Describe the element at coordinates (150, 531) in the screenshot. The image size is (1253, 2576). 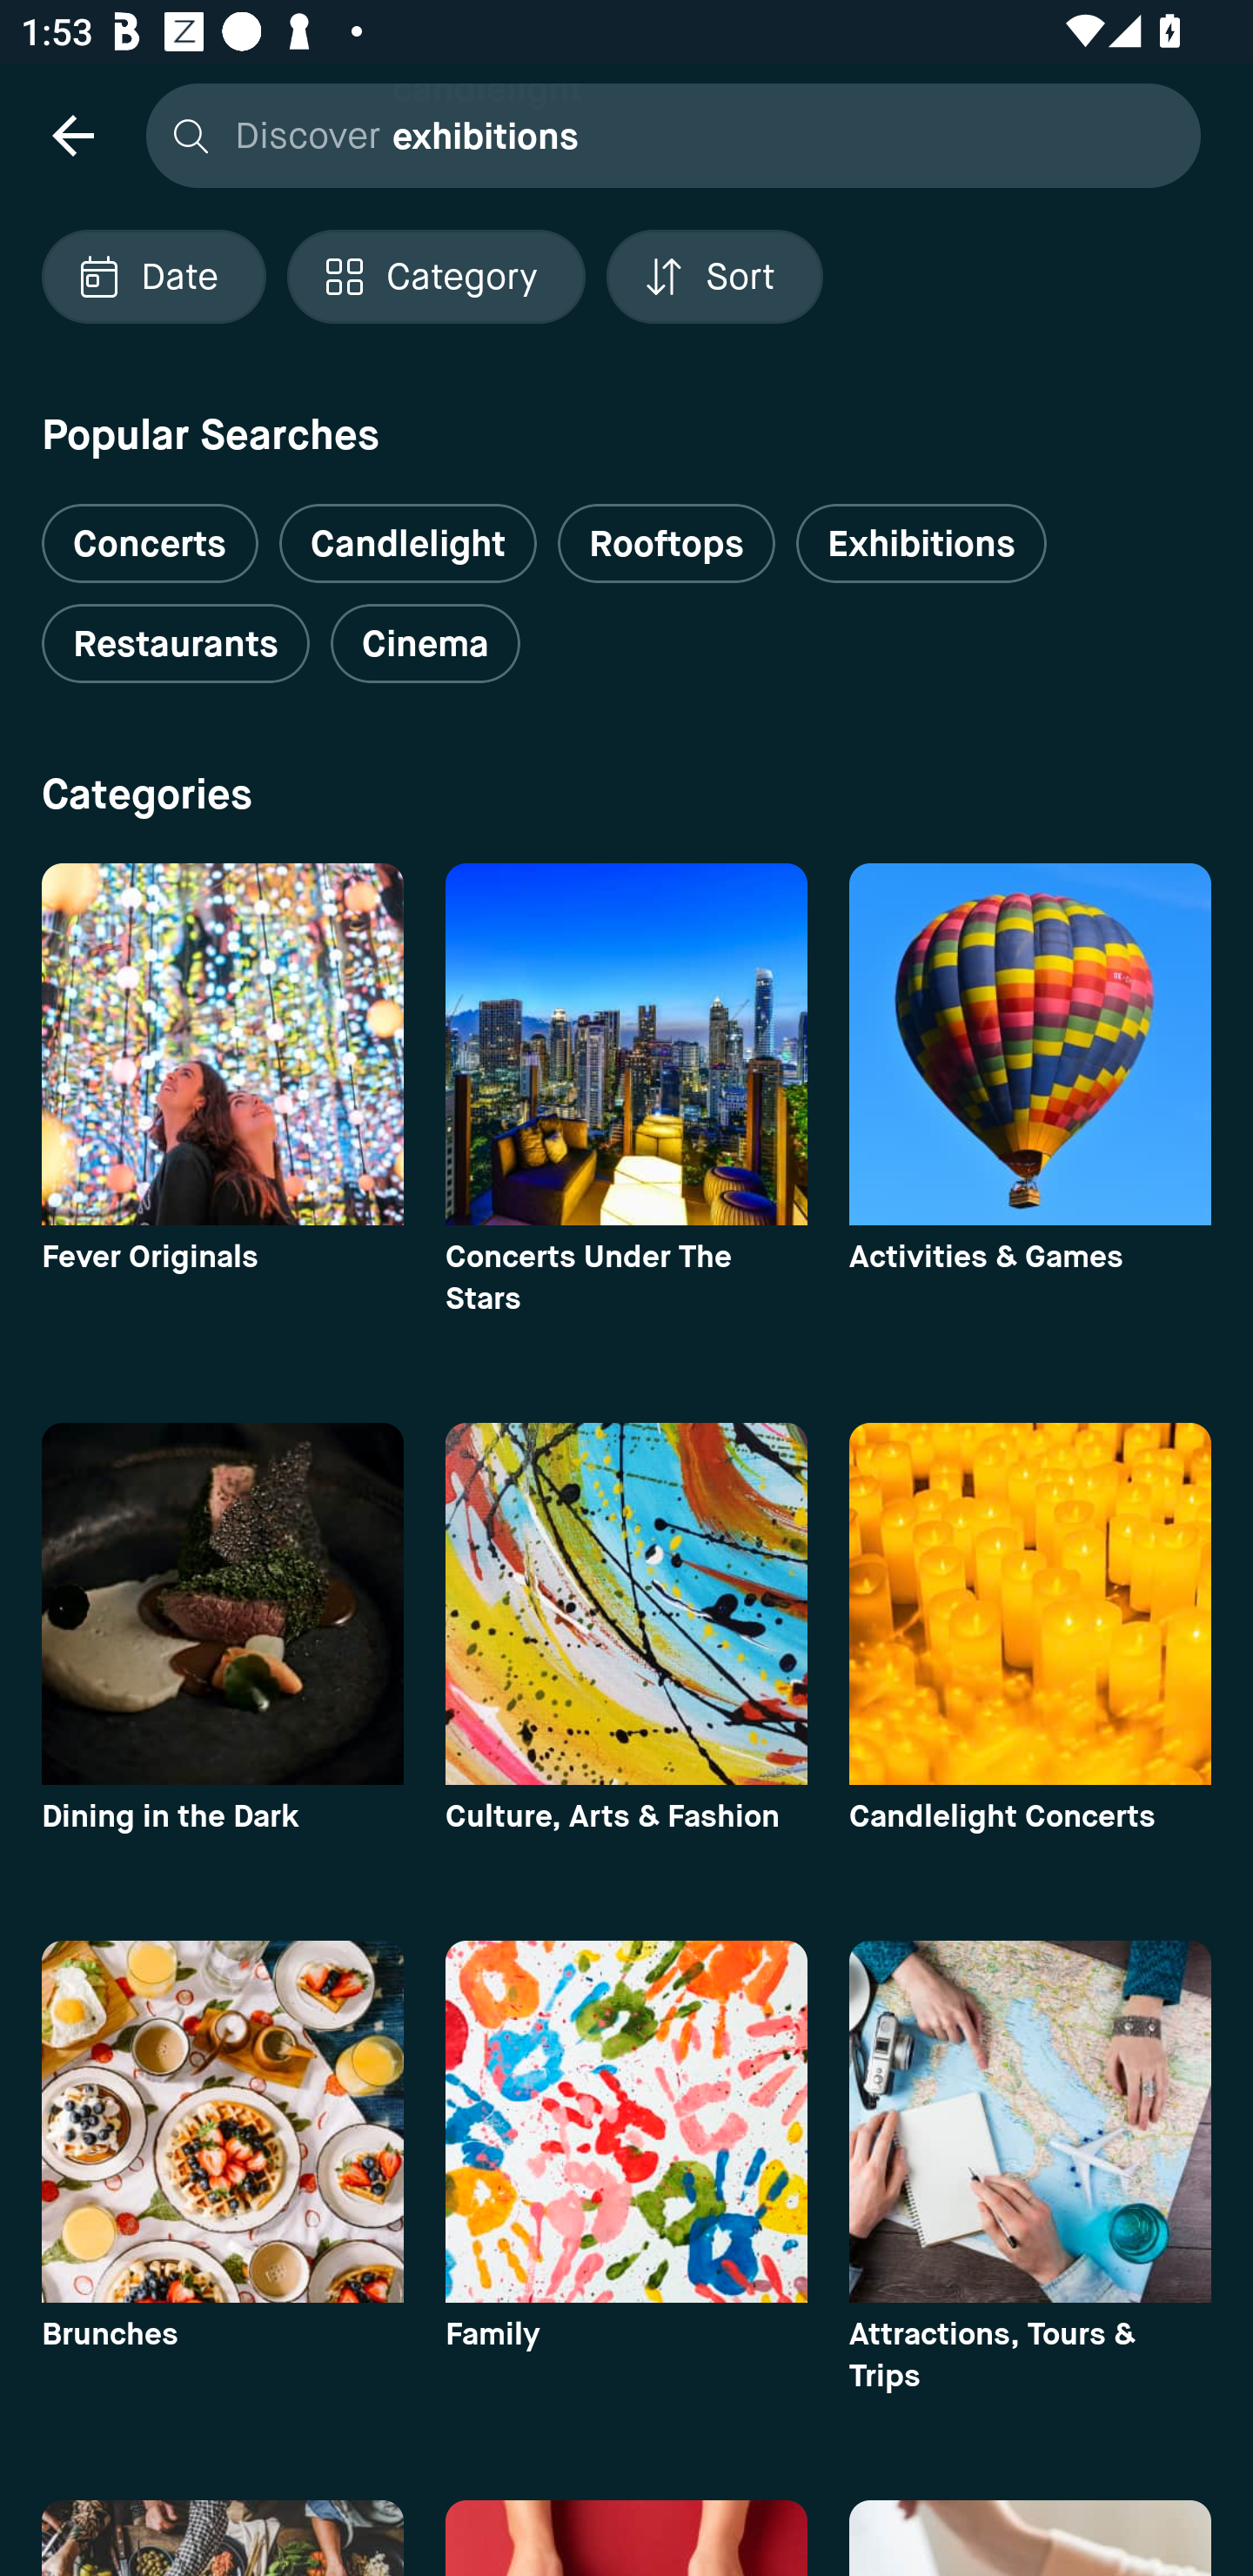
I see `Concerts` at that location.